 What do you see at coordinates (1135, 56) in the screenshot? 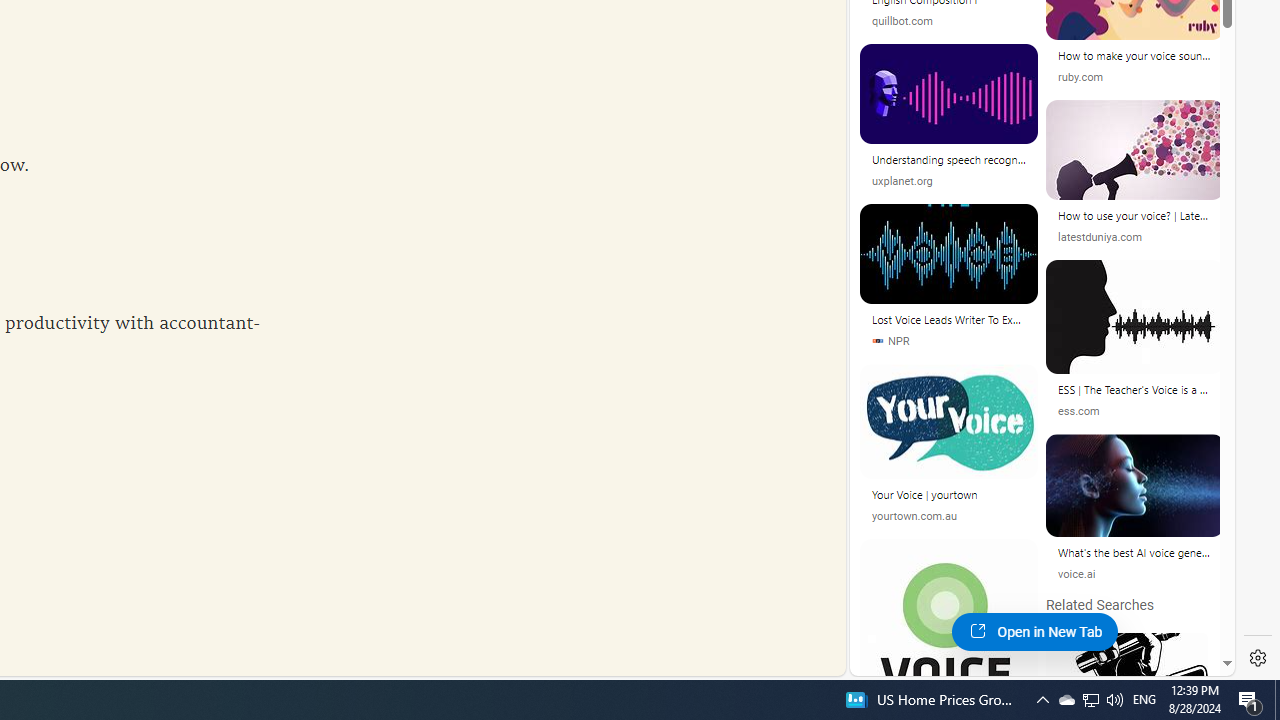
I see `How to make your voice sound better | Ruby Blog` at bounding box center [1135, 56].